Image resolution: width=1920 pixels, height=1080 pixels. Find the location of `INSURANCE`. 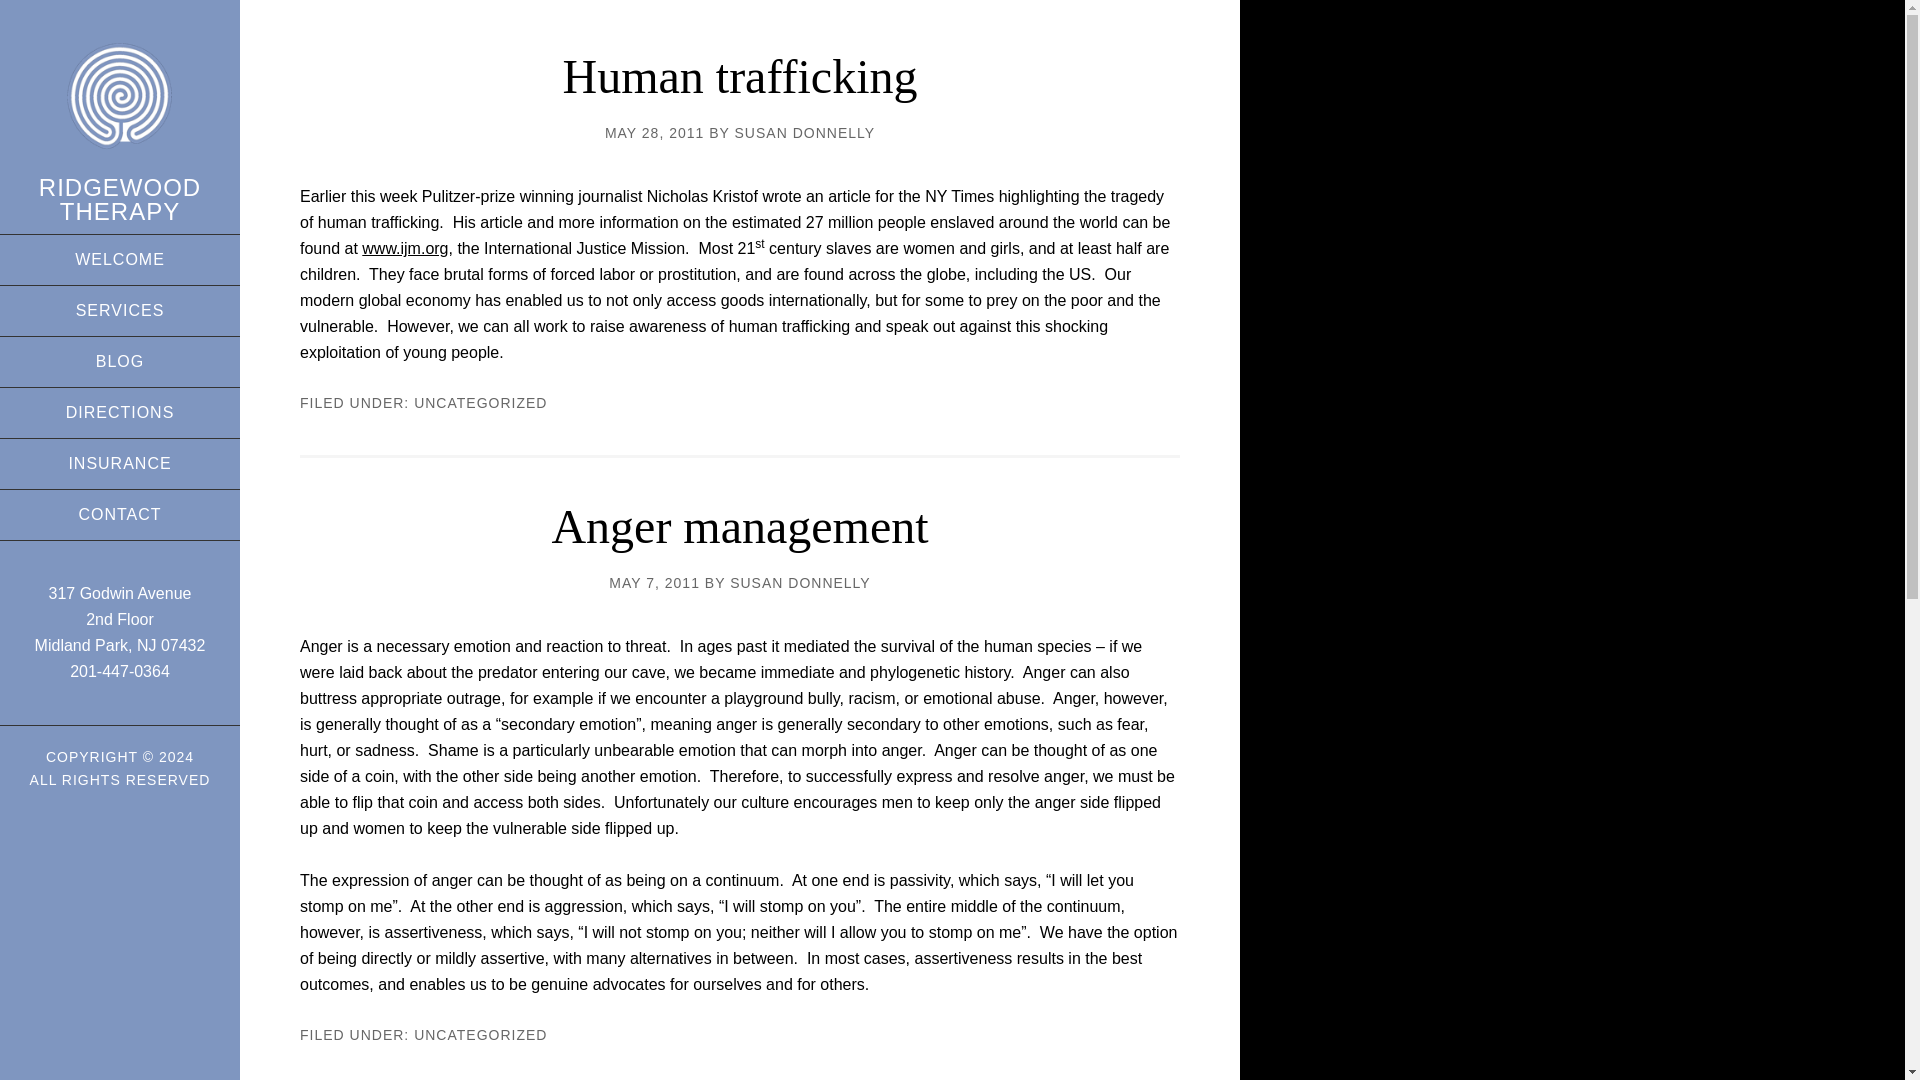

INSURANCE is located at coordinates (120, 464).